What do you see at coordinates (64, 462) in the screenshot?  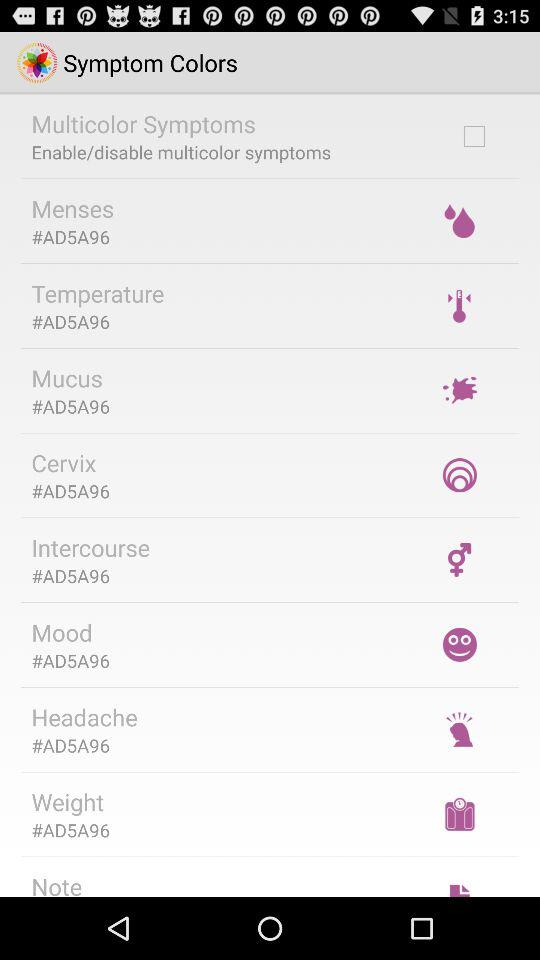 I see `flip to cervix icon` at bounding box center [64, 462].